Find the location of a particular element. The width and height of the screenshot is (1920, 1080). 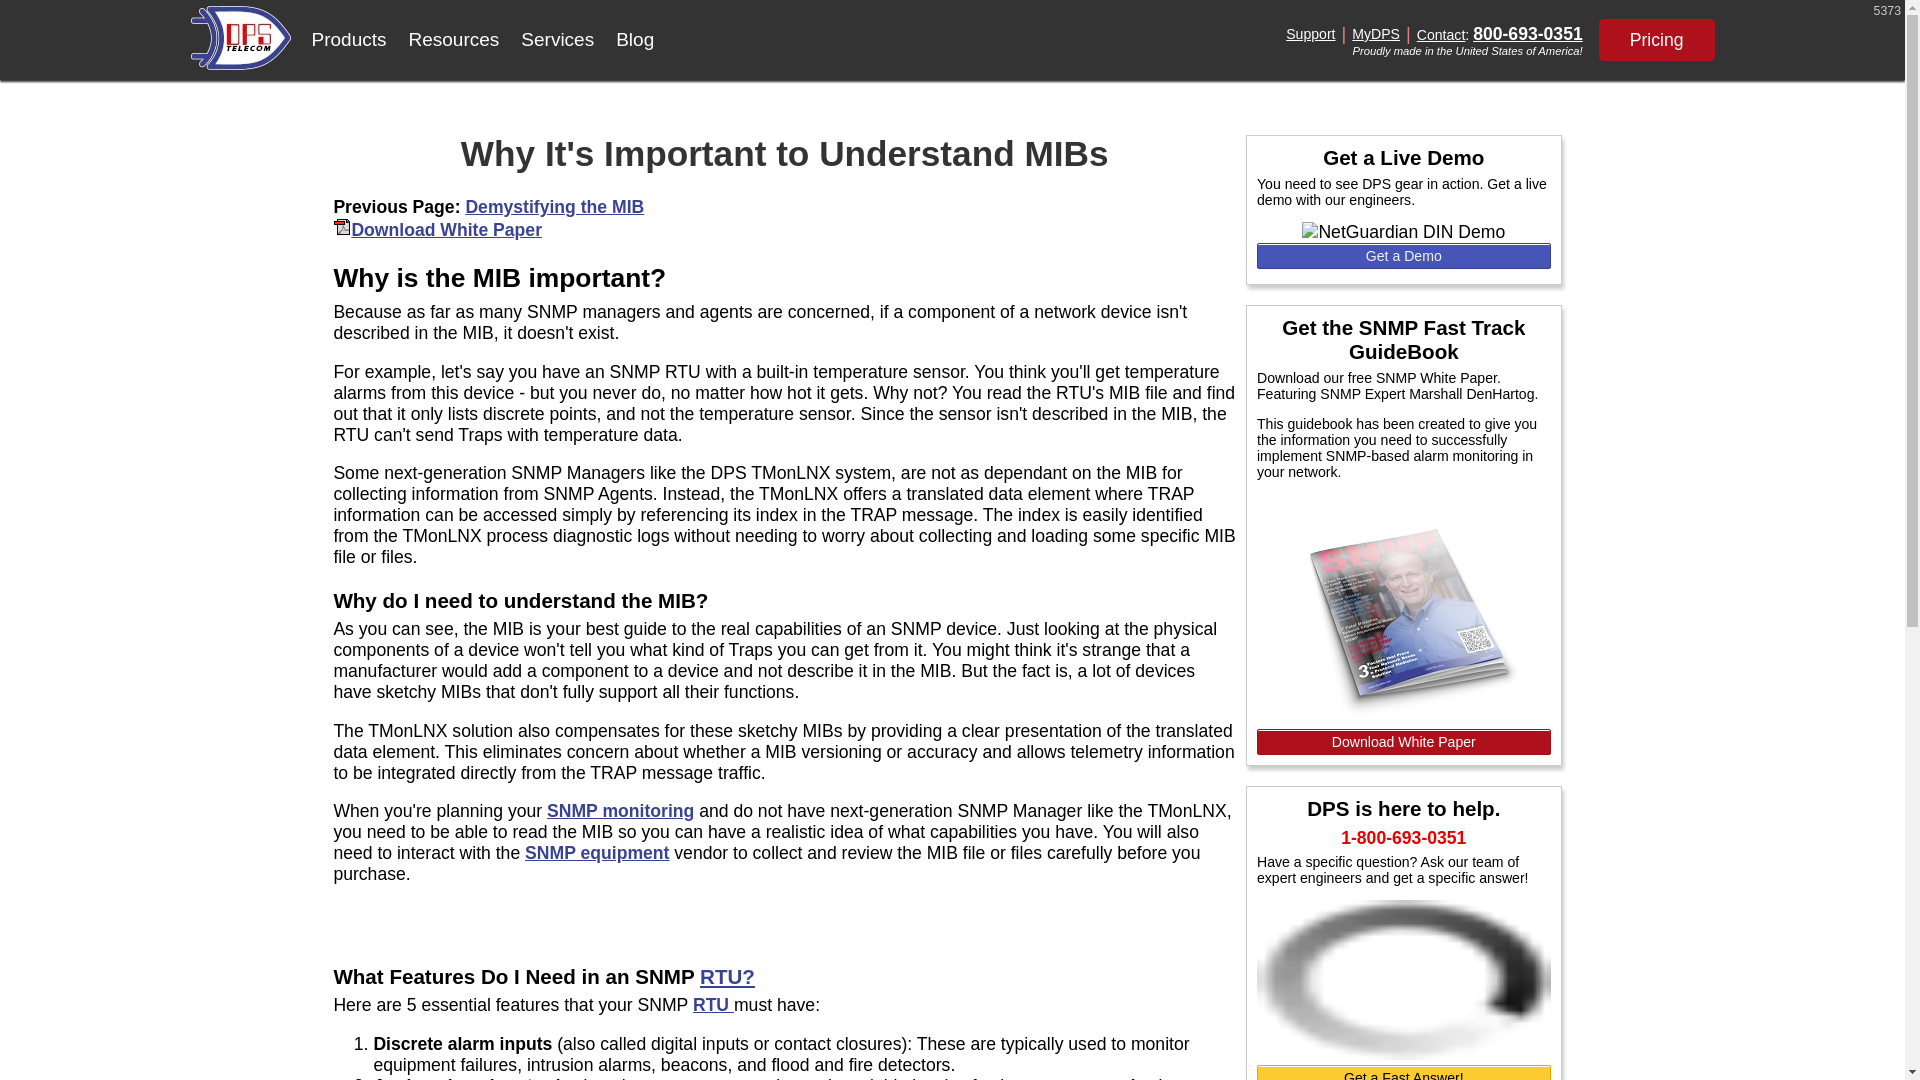

RTU? is located at coordinates (727, 976).